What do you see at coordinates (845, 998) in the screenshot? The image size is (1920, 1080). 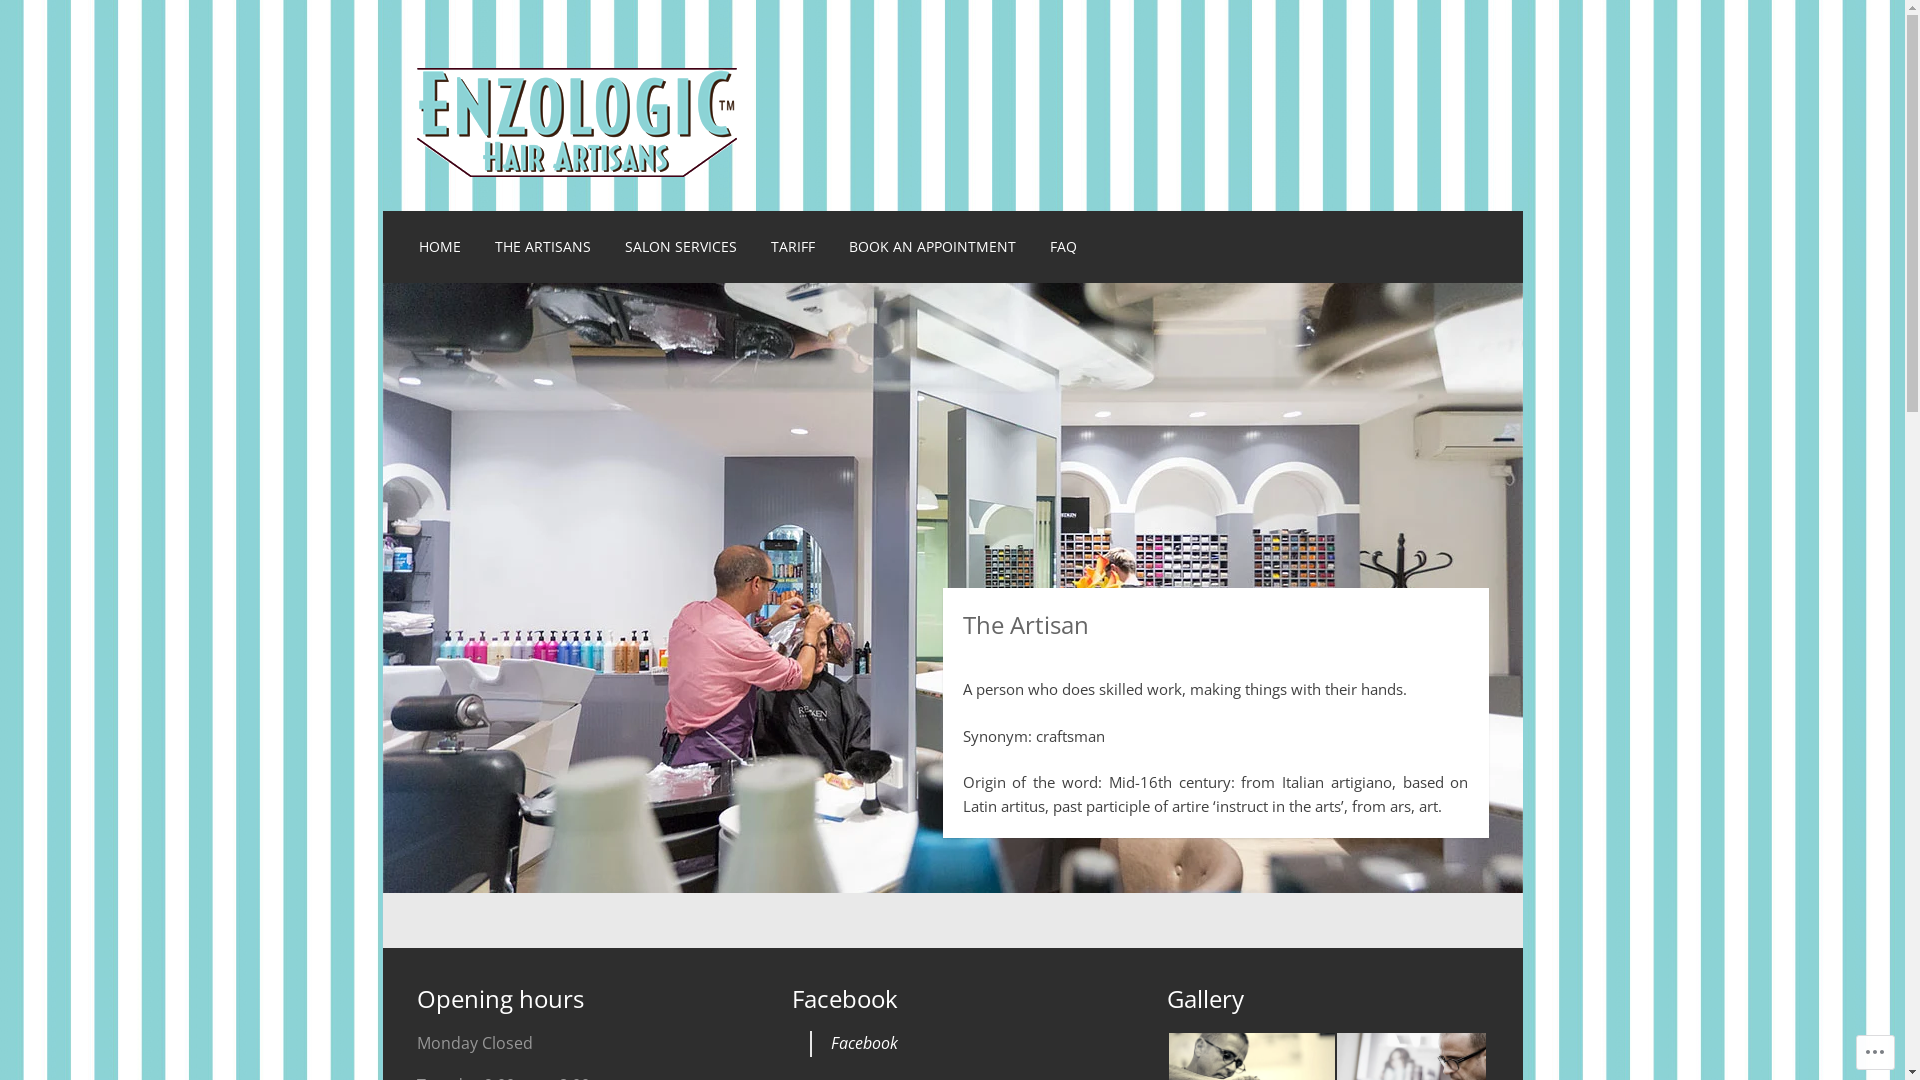 I see `Facebook` at bounding box center [845, 998].